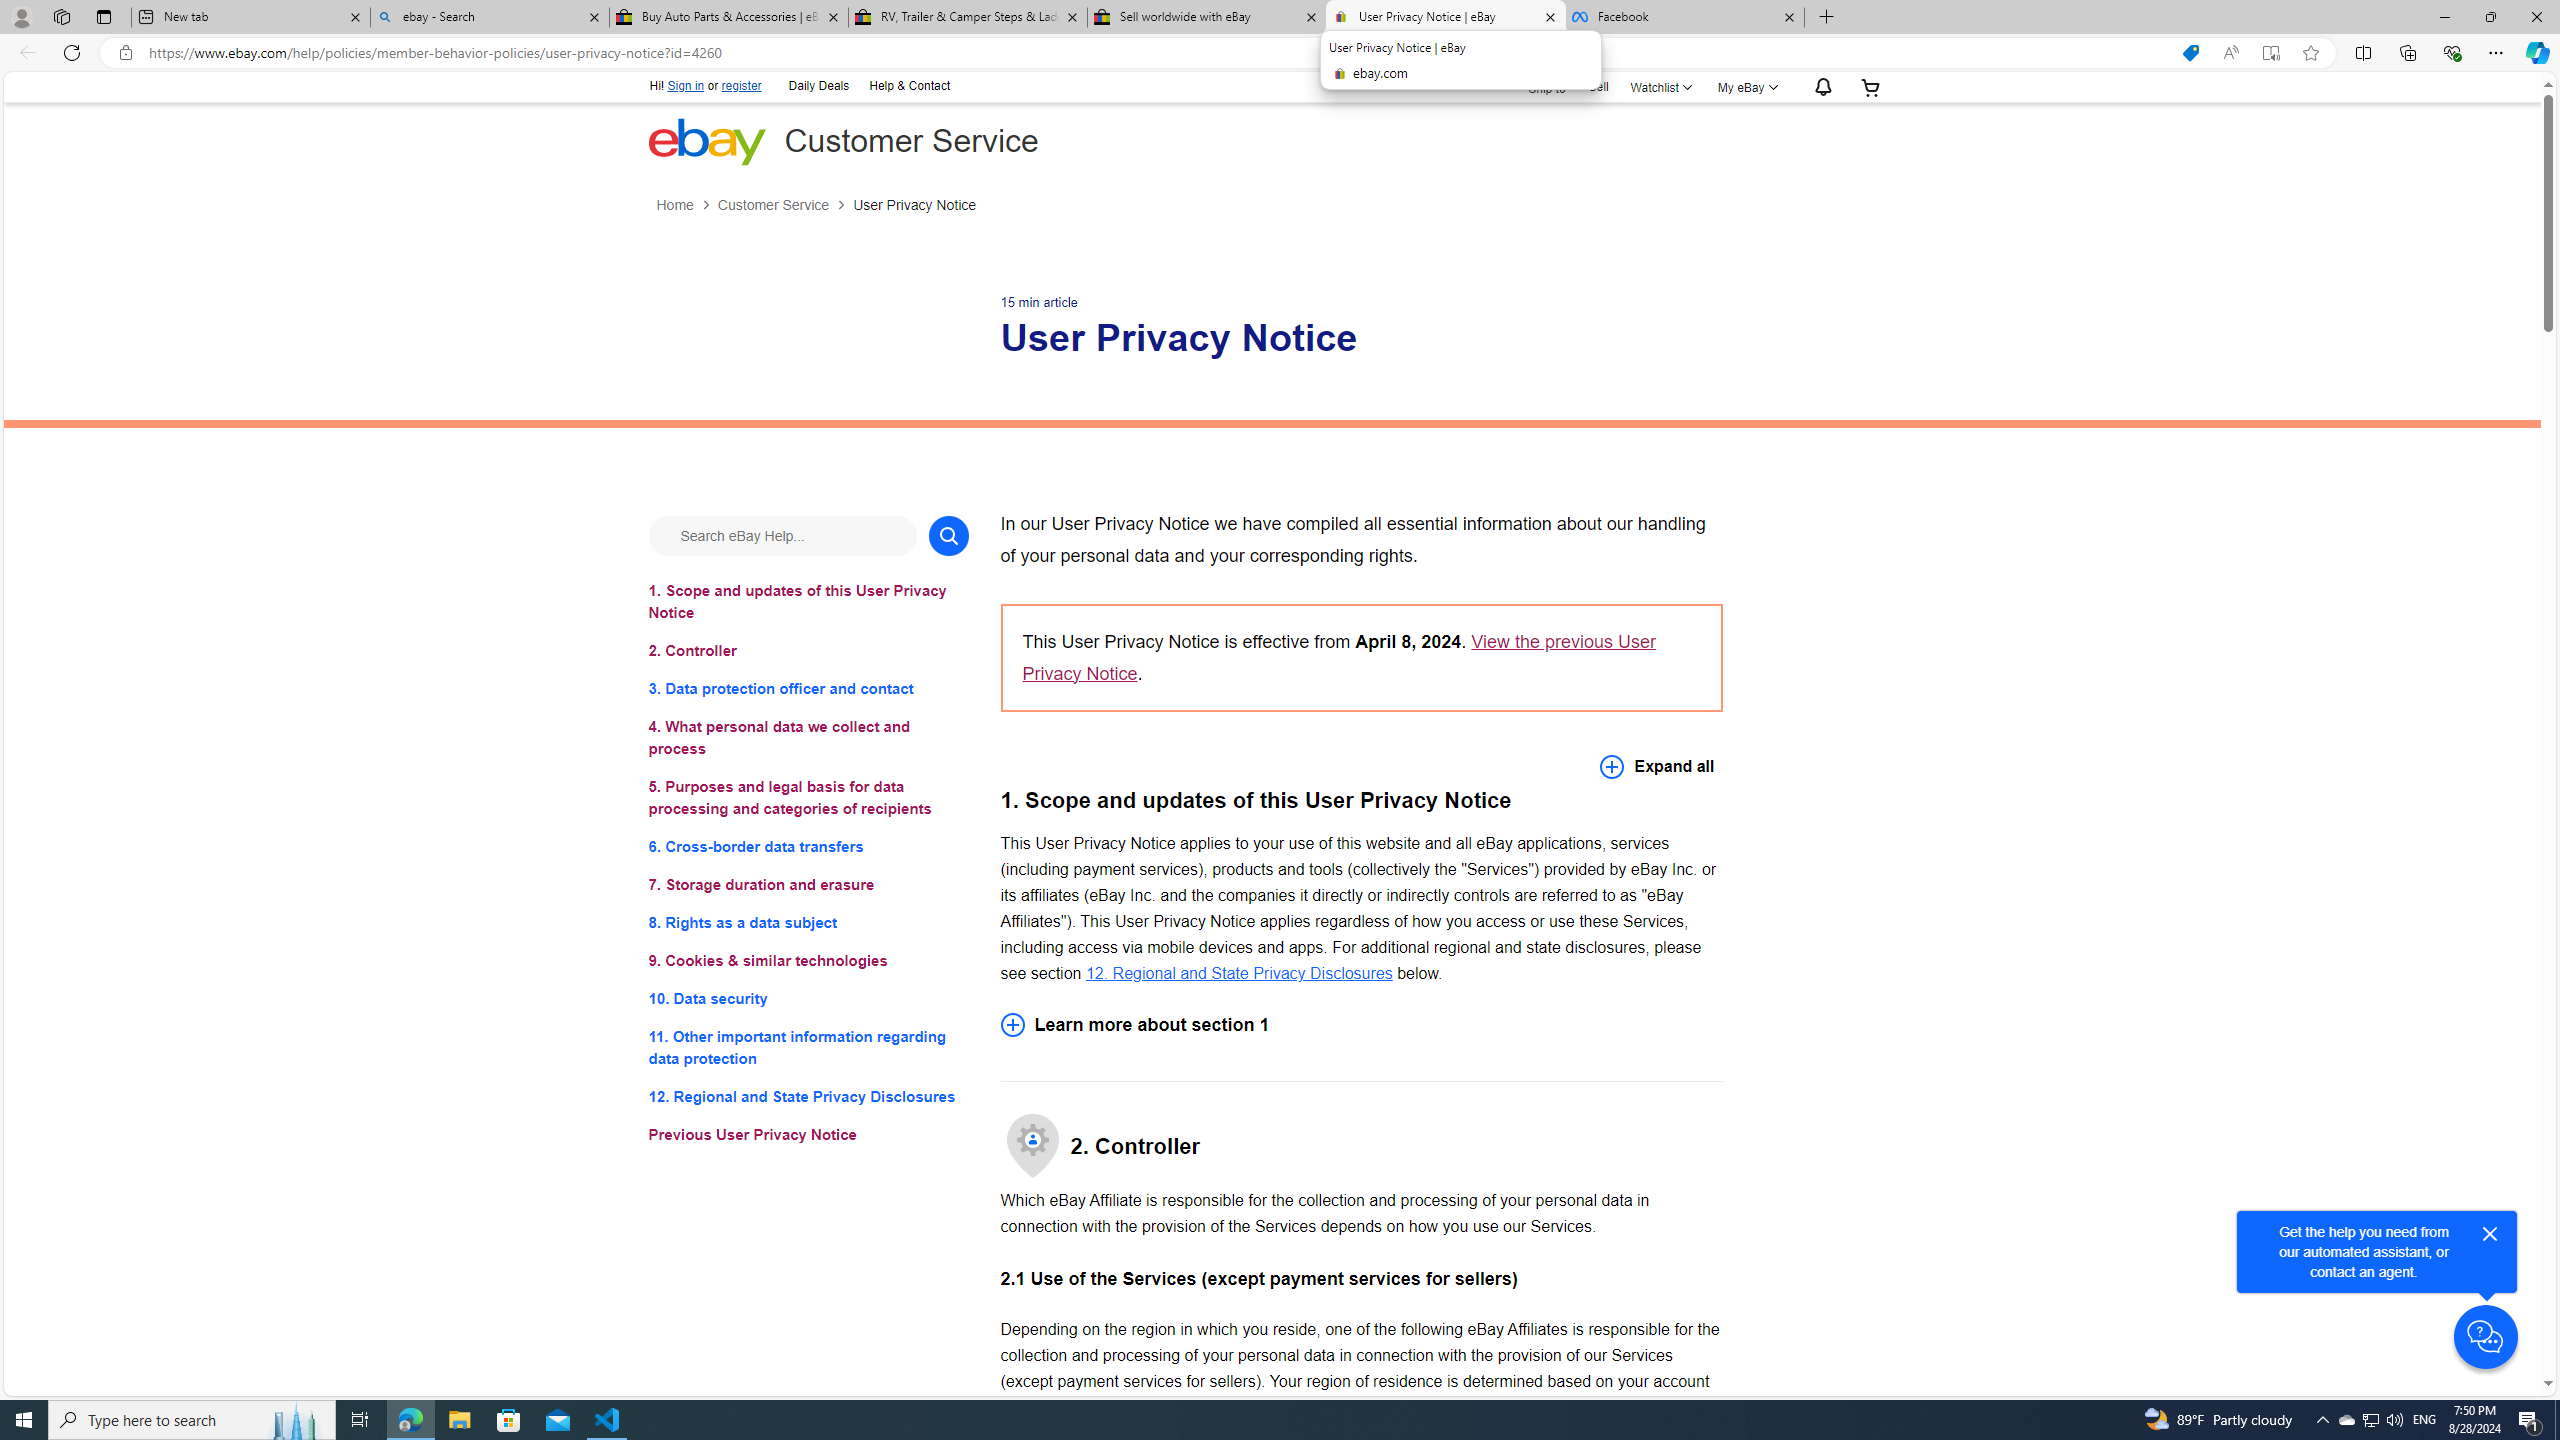  Describe the element at coordinates (808, 738) in the screenshot. I see `4. What personal data we collect and process` at that location.